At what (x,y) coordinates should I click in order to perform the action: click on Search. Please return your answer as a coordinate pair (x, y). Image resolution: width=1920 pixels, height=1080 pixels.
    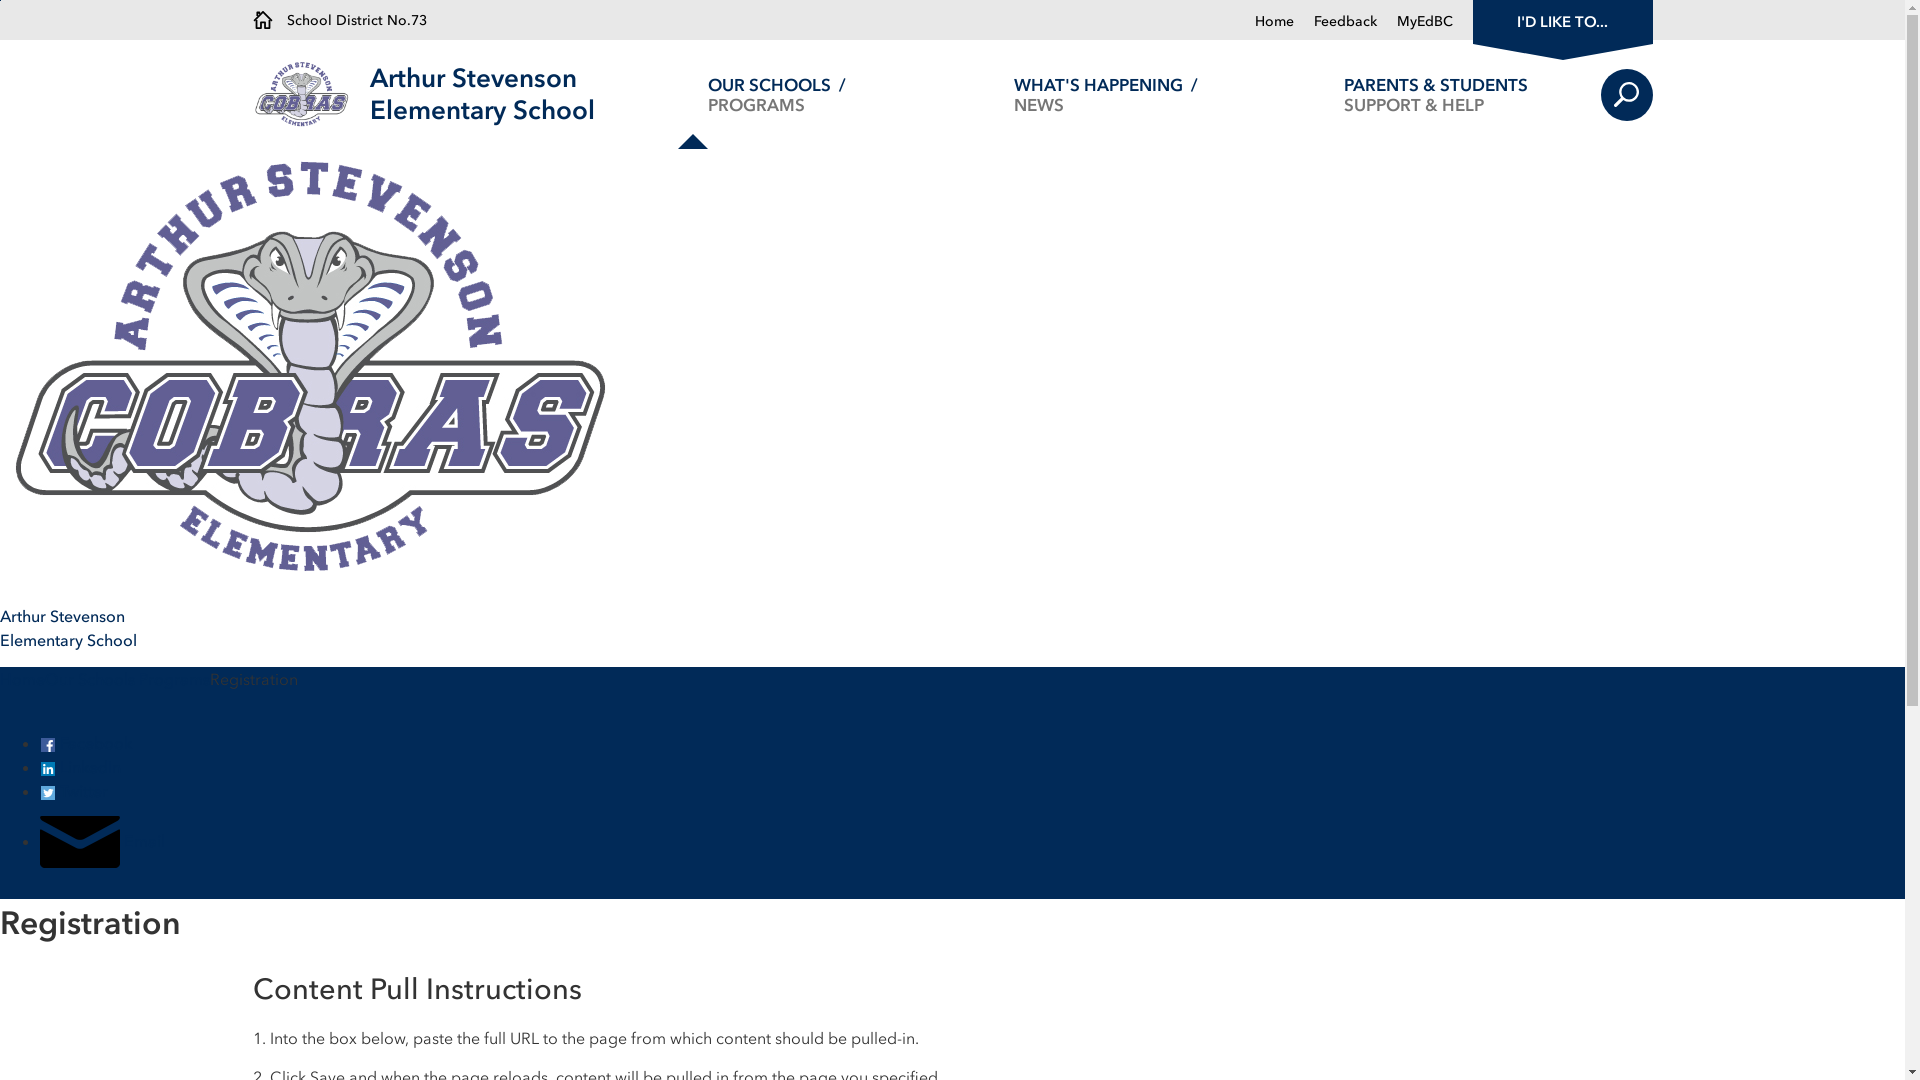
    Looking at the image, I should click on (1626, 95).